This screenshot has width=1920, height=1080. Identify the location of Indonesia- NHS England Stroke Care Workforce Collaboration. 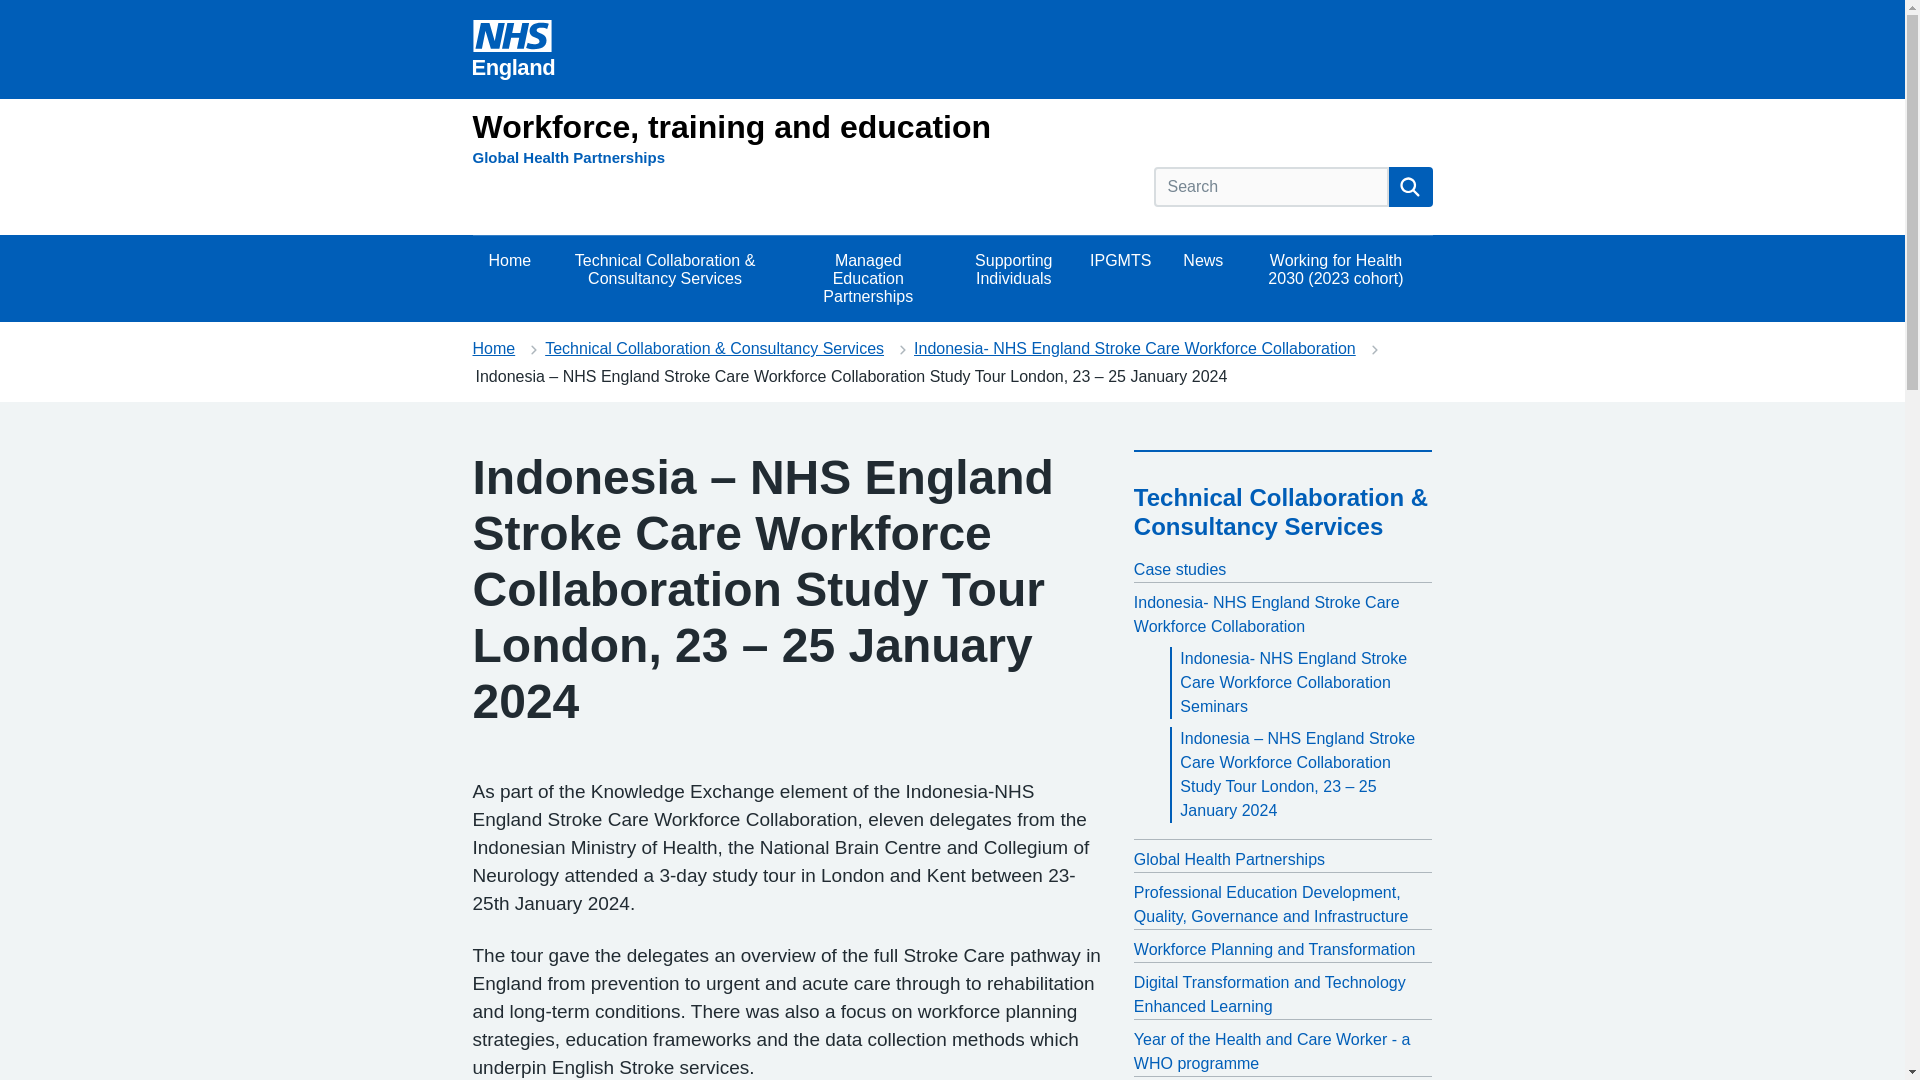
(1134, 348).